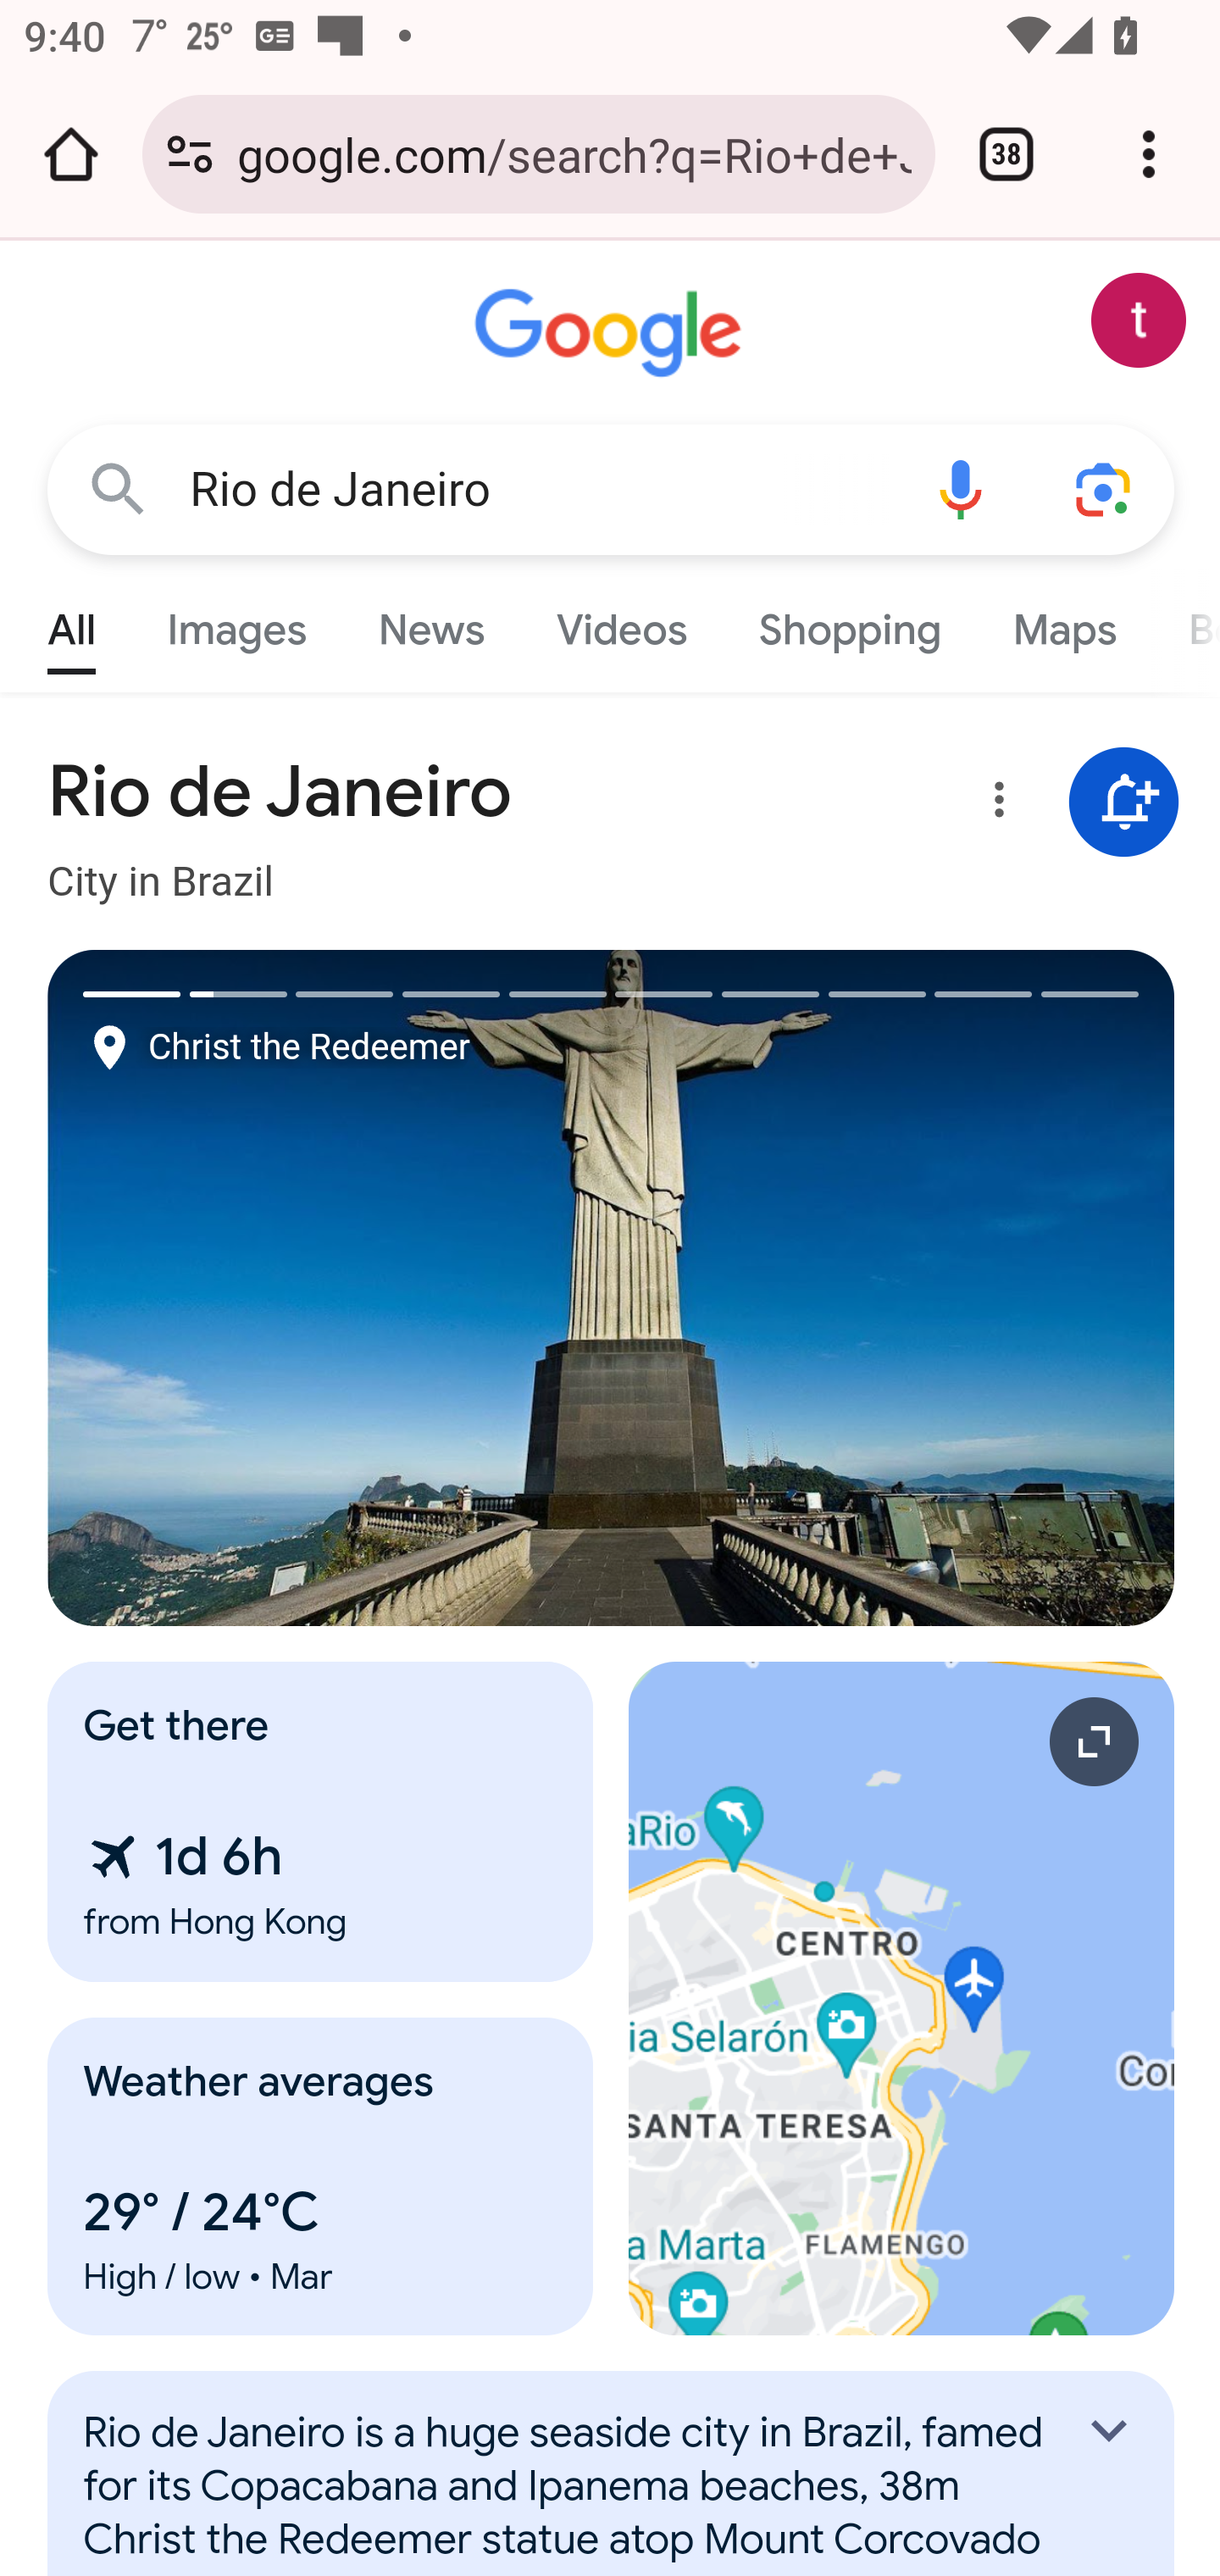 This screenshot has height=2576, width=1220. I want to click on Previous image, so click(330, 1288).